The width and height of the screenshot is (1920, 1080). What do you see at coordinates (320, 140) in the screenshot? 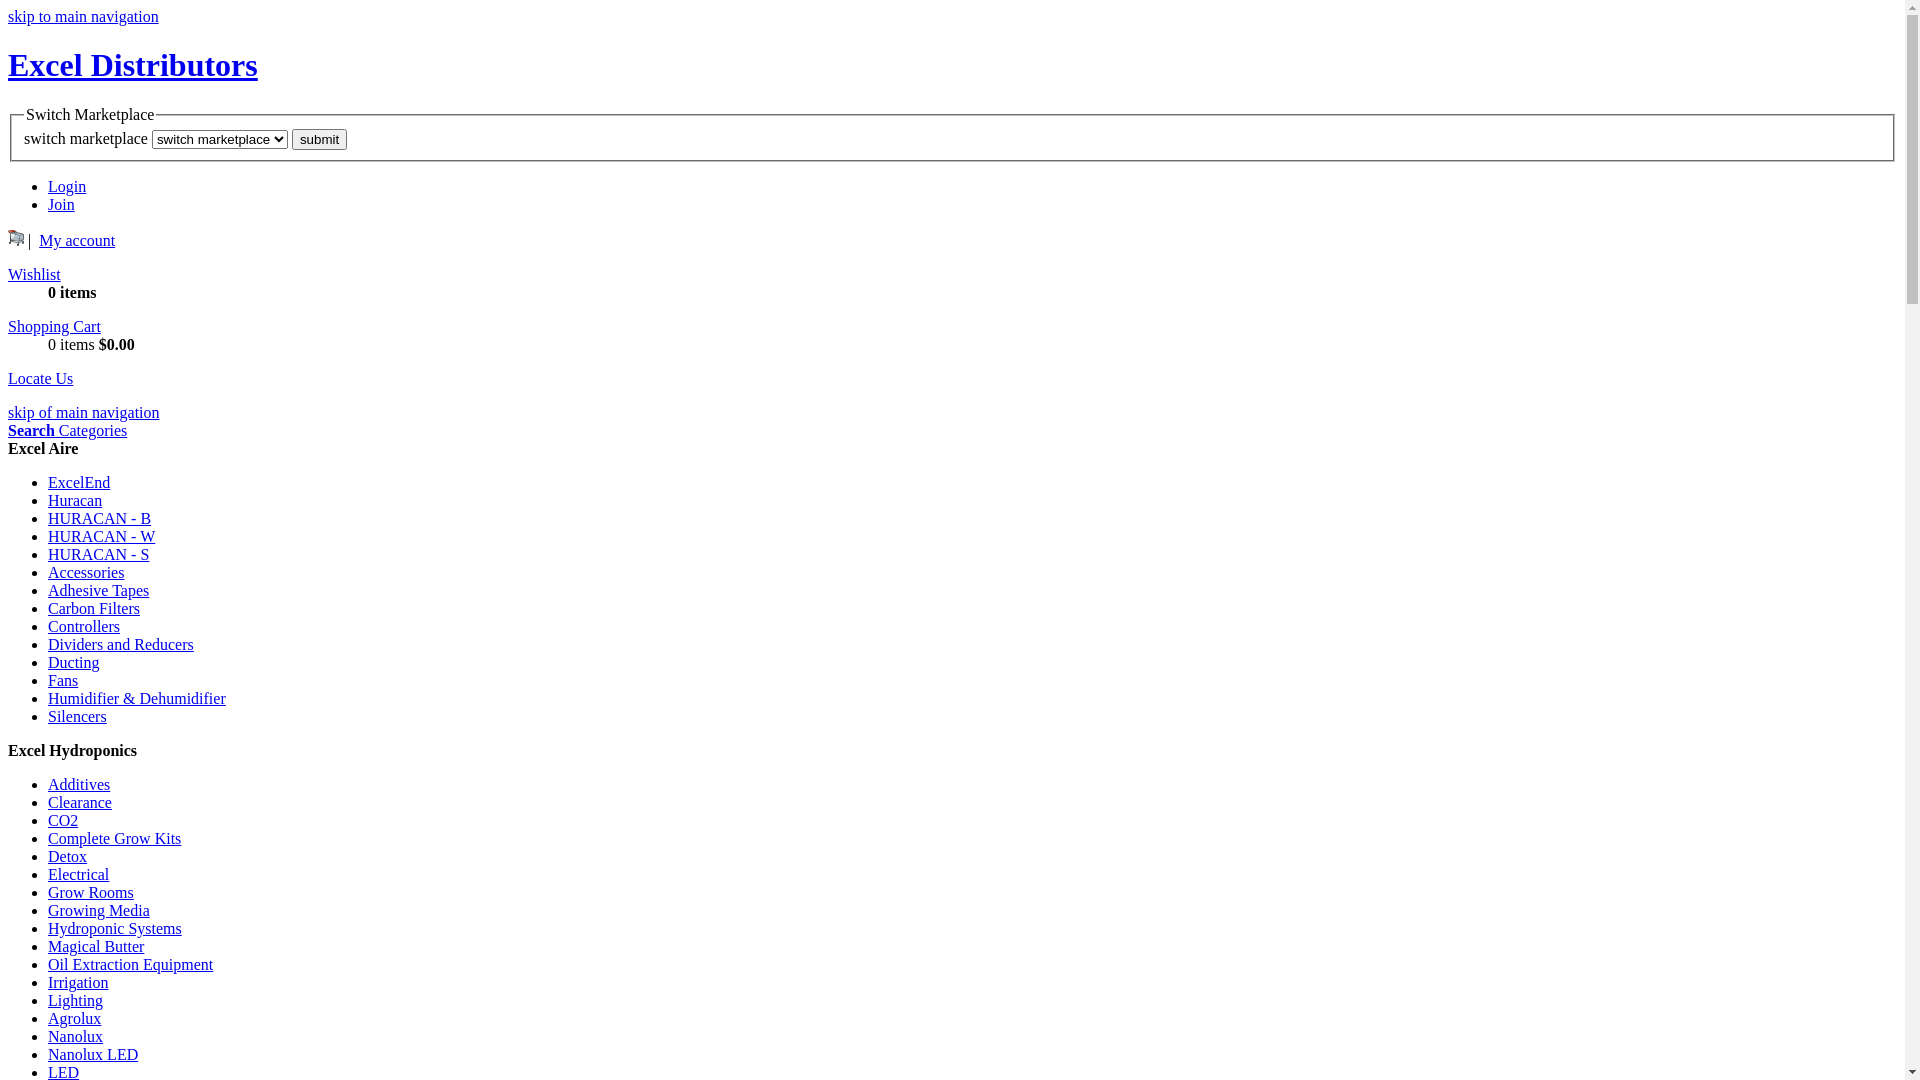
I see `submit` at bounding box center [320, 140].